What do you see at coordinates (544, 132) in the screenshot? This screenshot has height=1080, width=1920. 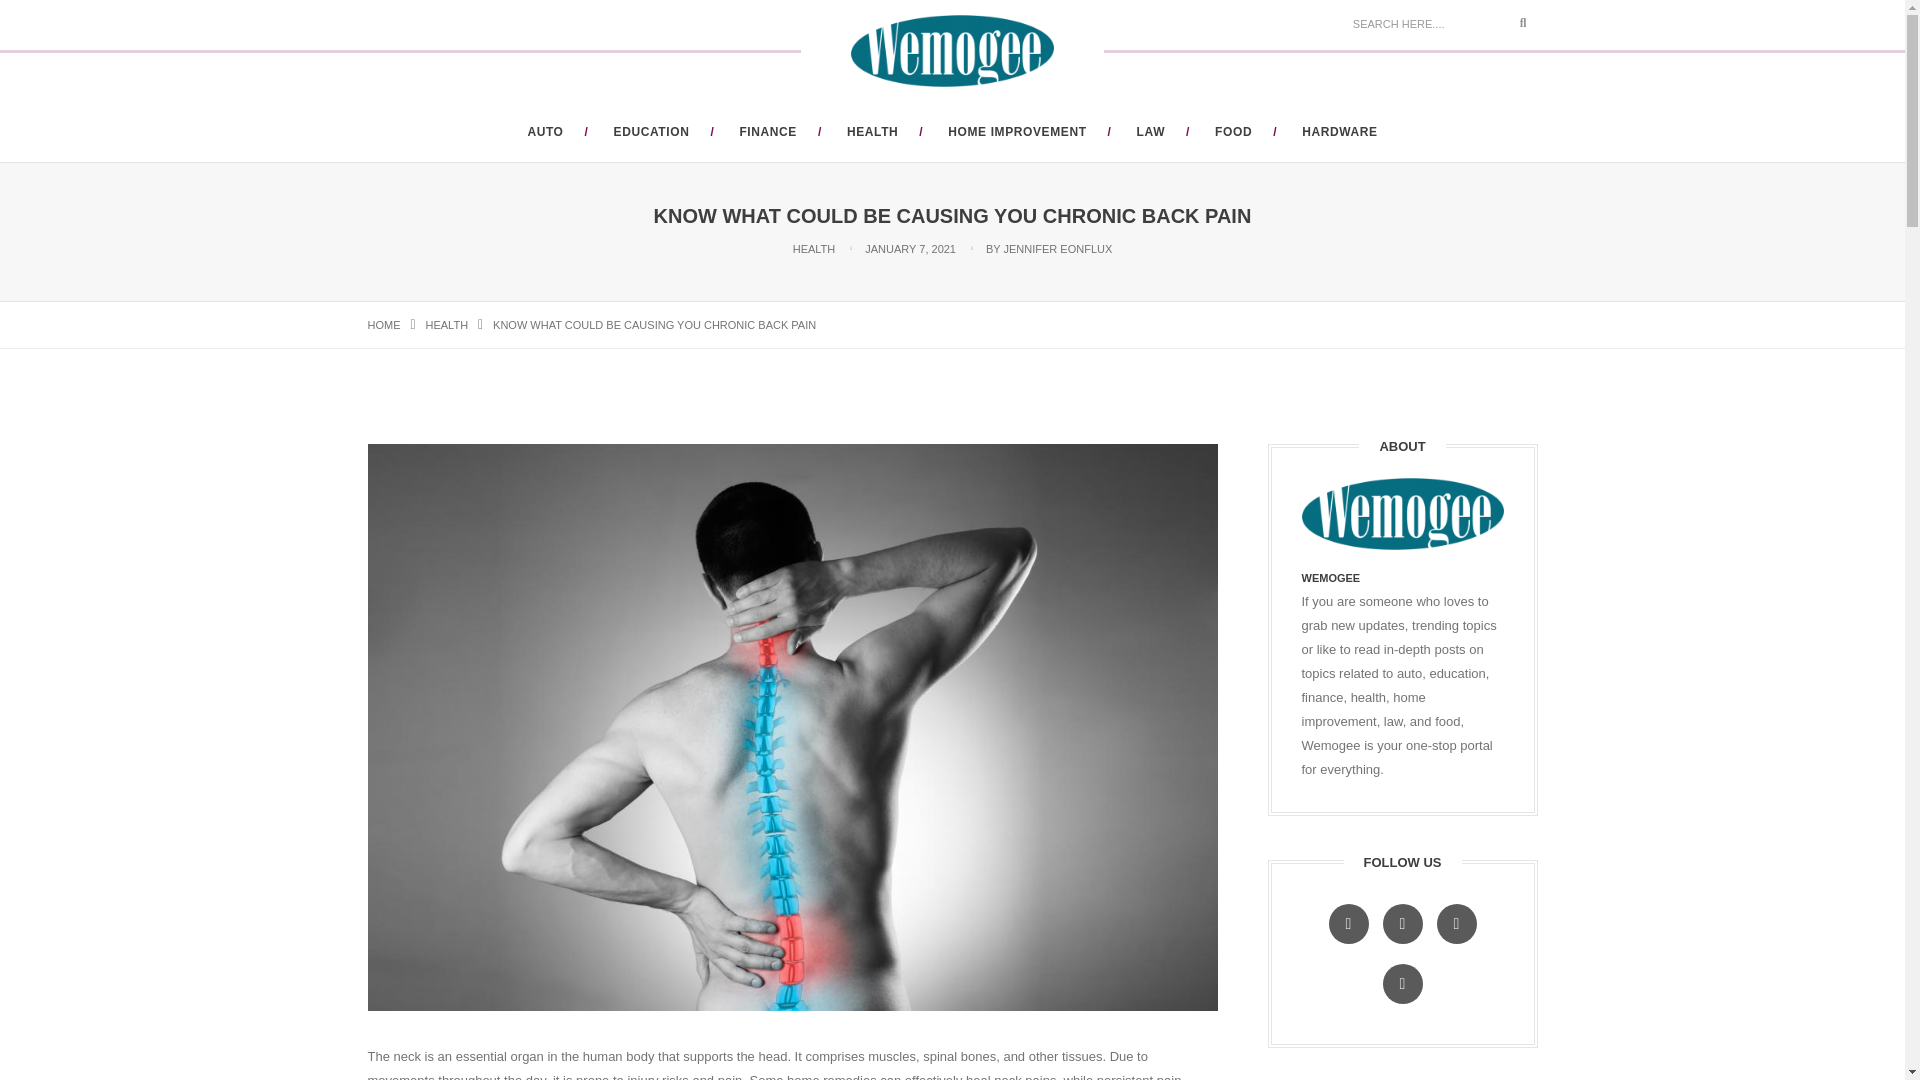 I see `AUTO` at bounding box center [544, 132].